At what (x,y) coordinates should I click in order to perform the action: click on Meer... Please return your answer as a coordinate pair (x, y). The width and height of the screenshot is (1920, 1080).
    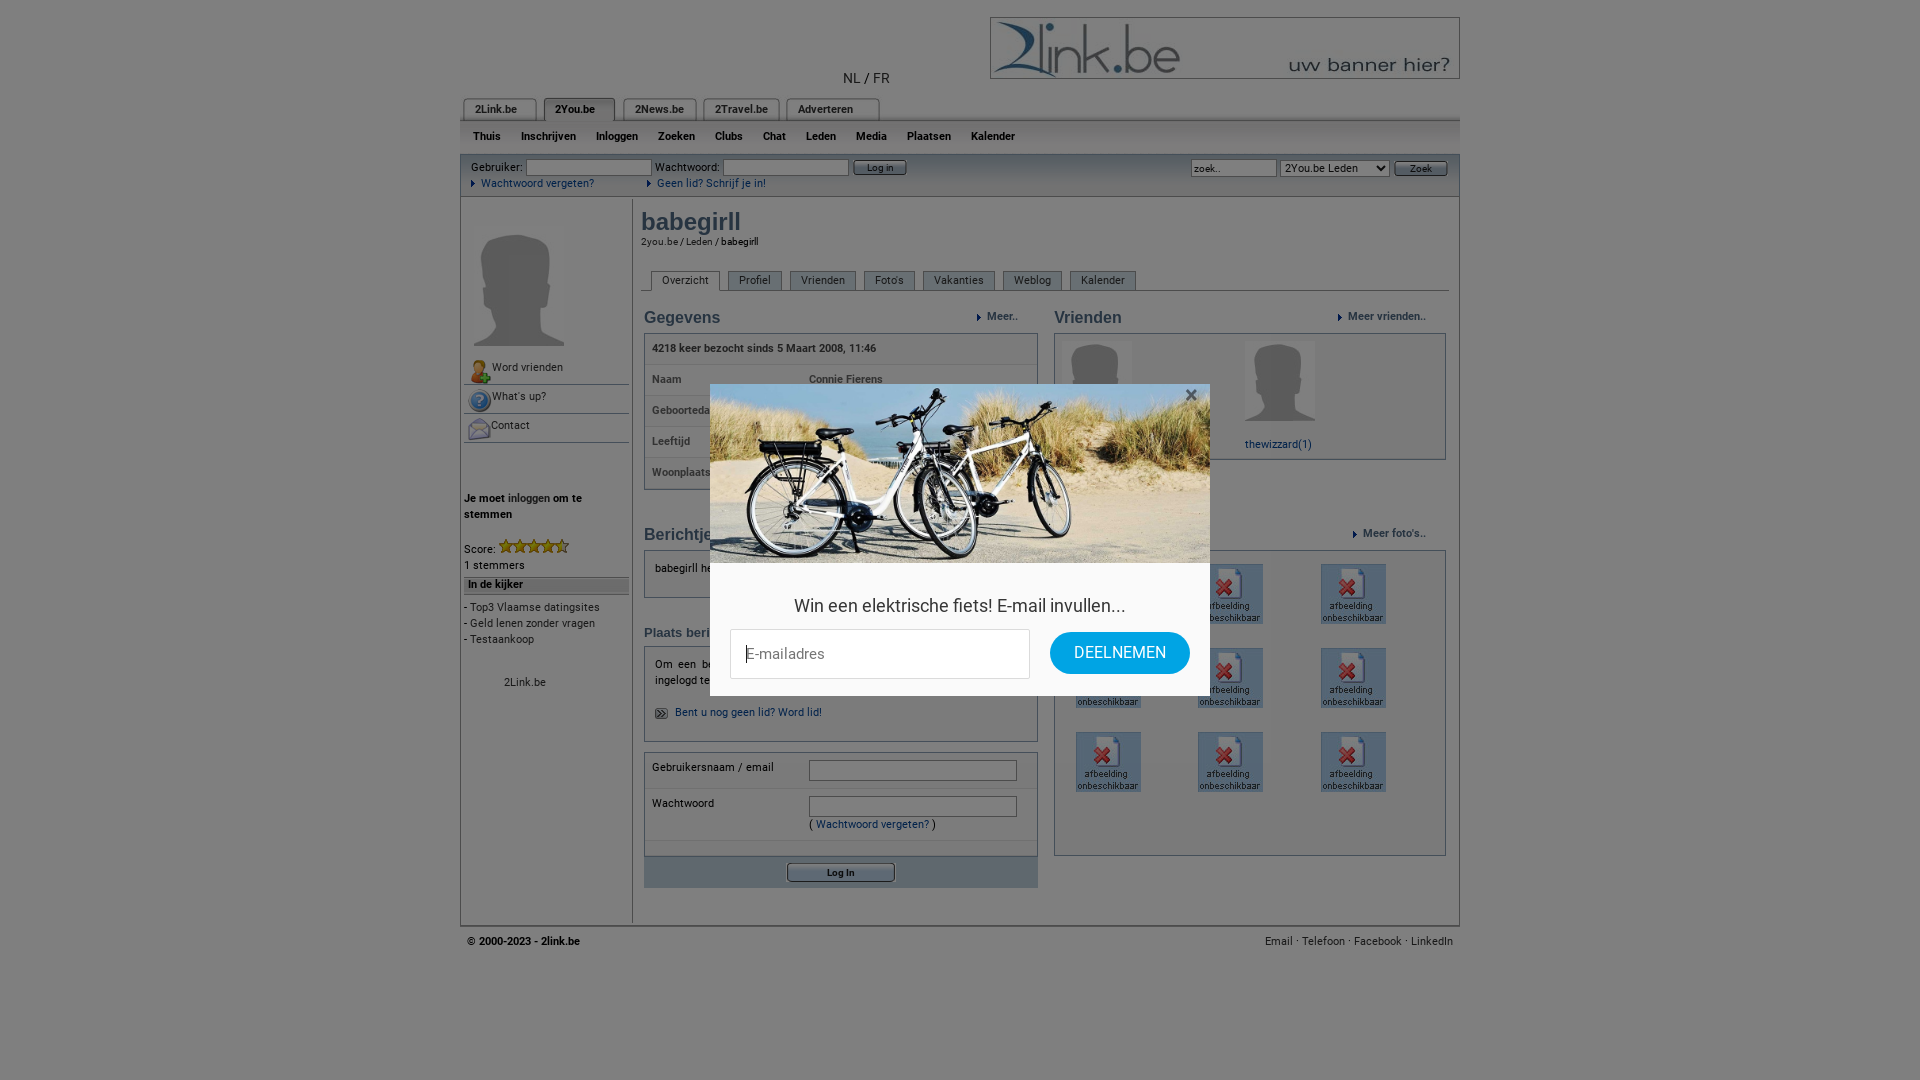
    Looking at the image, I should click on (1008, 317).